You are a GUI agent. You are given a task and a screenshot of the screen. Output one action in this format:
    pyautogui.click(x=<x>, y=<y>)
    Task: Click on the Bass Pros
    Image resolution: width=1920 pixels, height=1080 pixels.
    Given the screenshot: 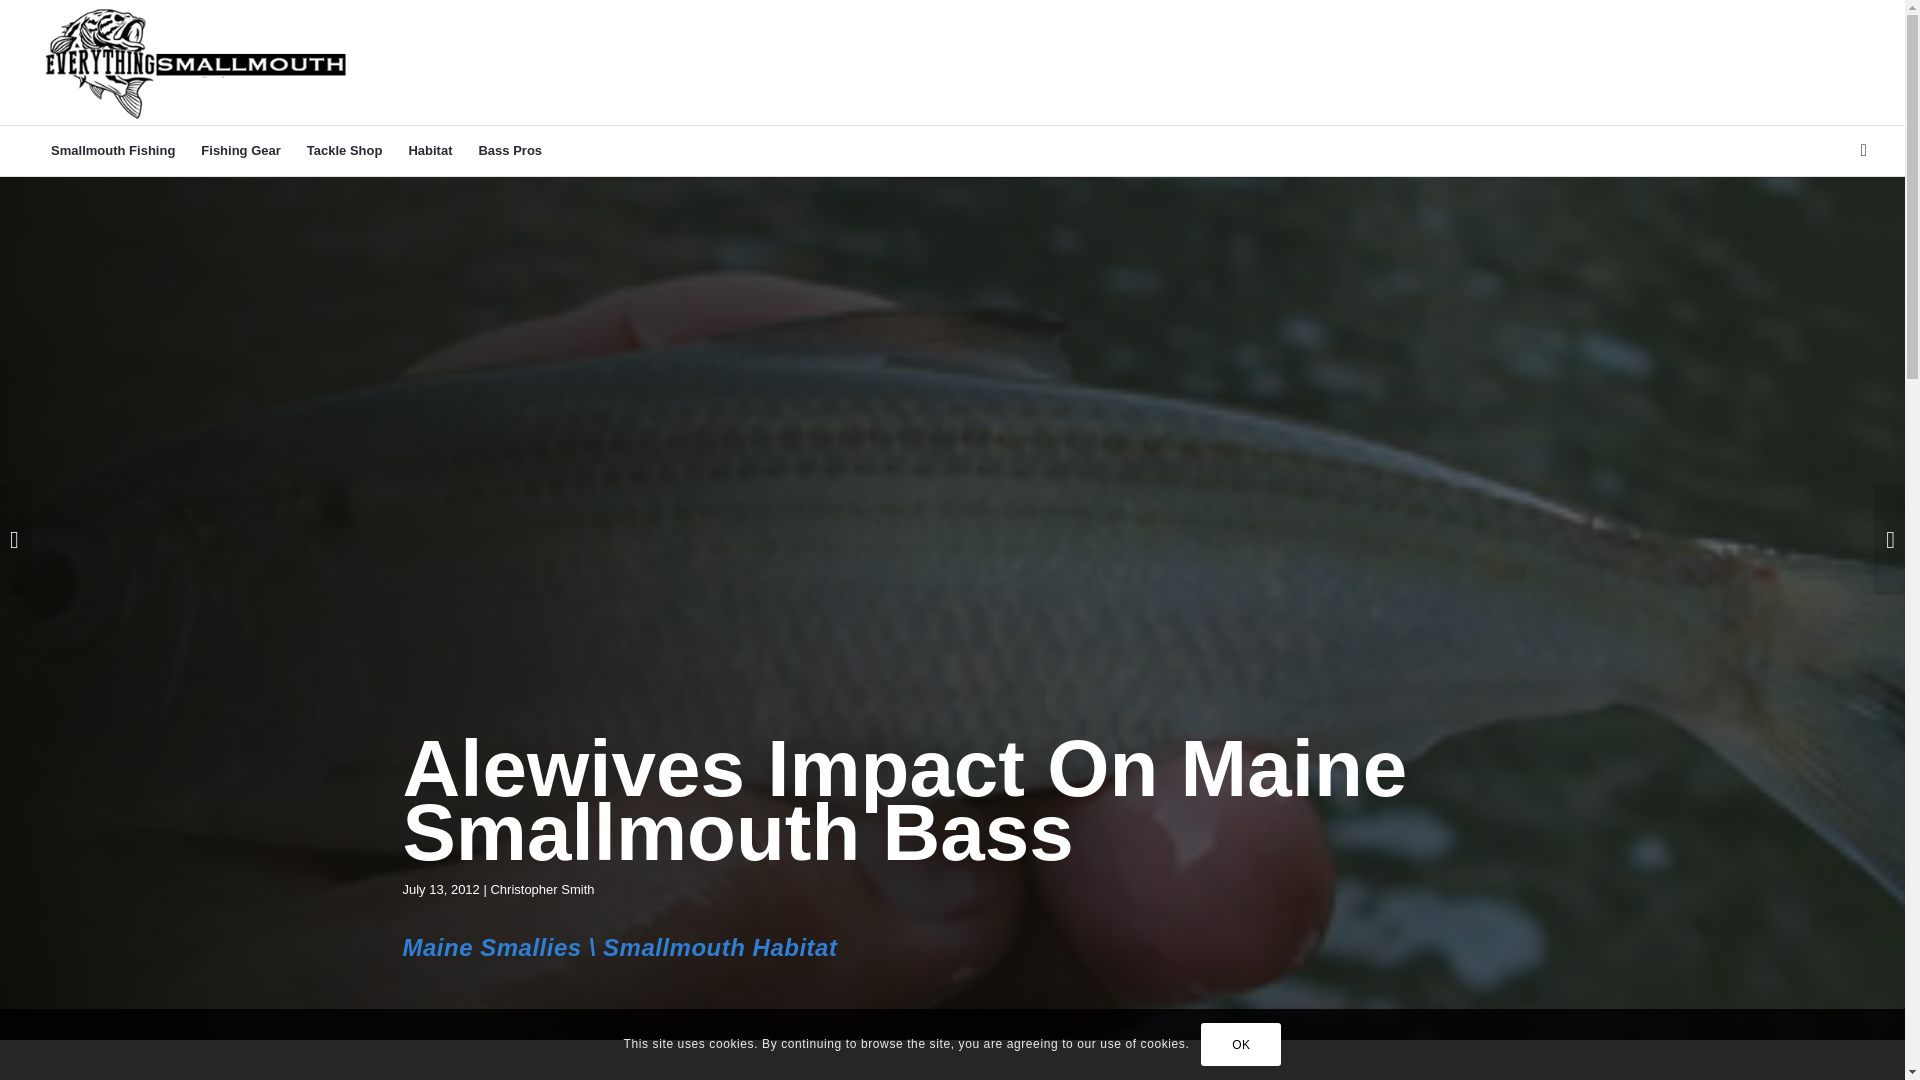 What is the action you would take?
    pyautogui.click(x=509, y=151)
    